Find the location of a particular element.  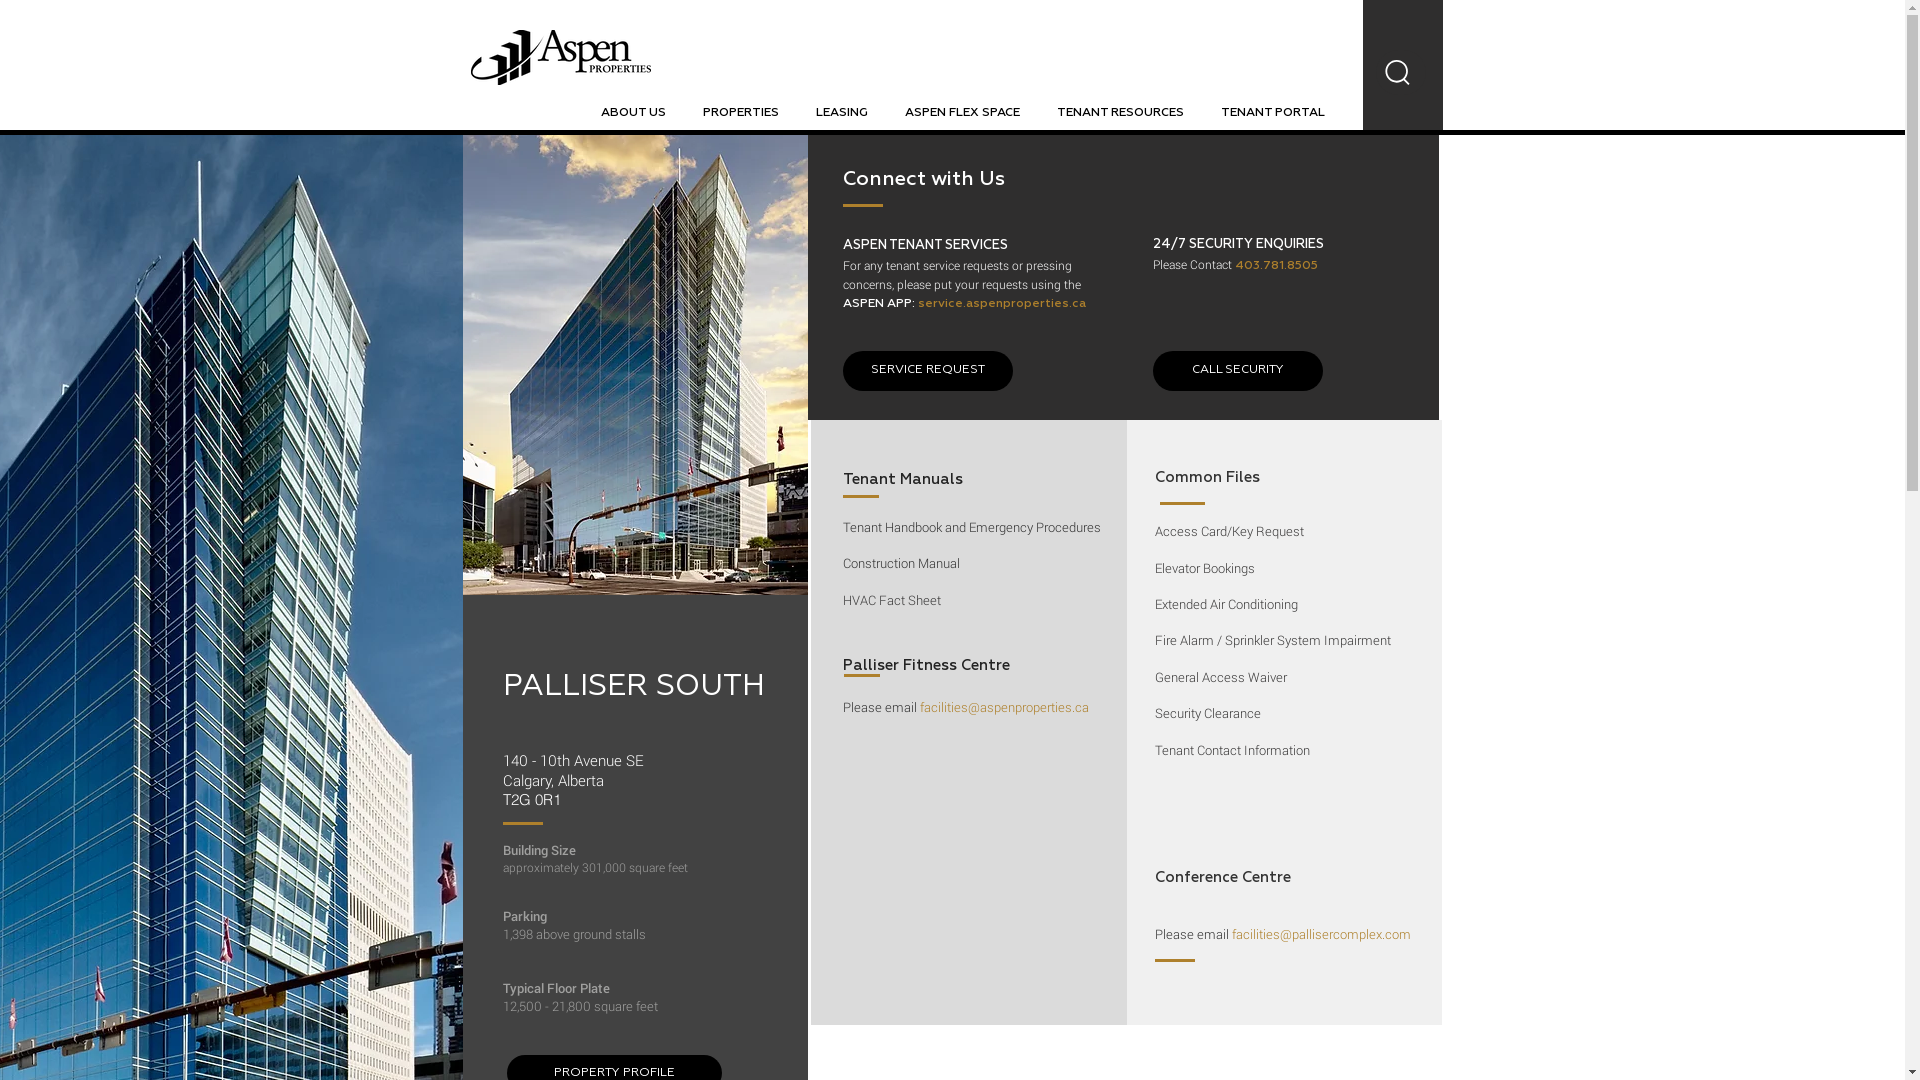

Construction Manual is located at coordinates (900, 563).